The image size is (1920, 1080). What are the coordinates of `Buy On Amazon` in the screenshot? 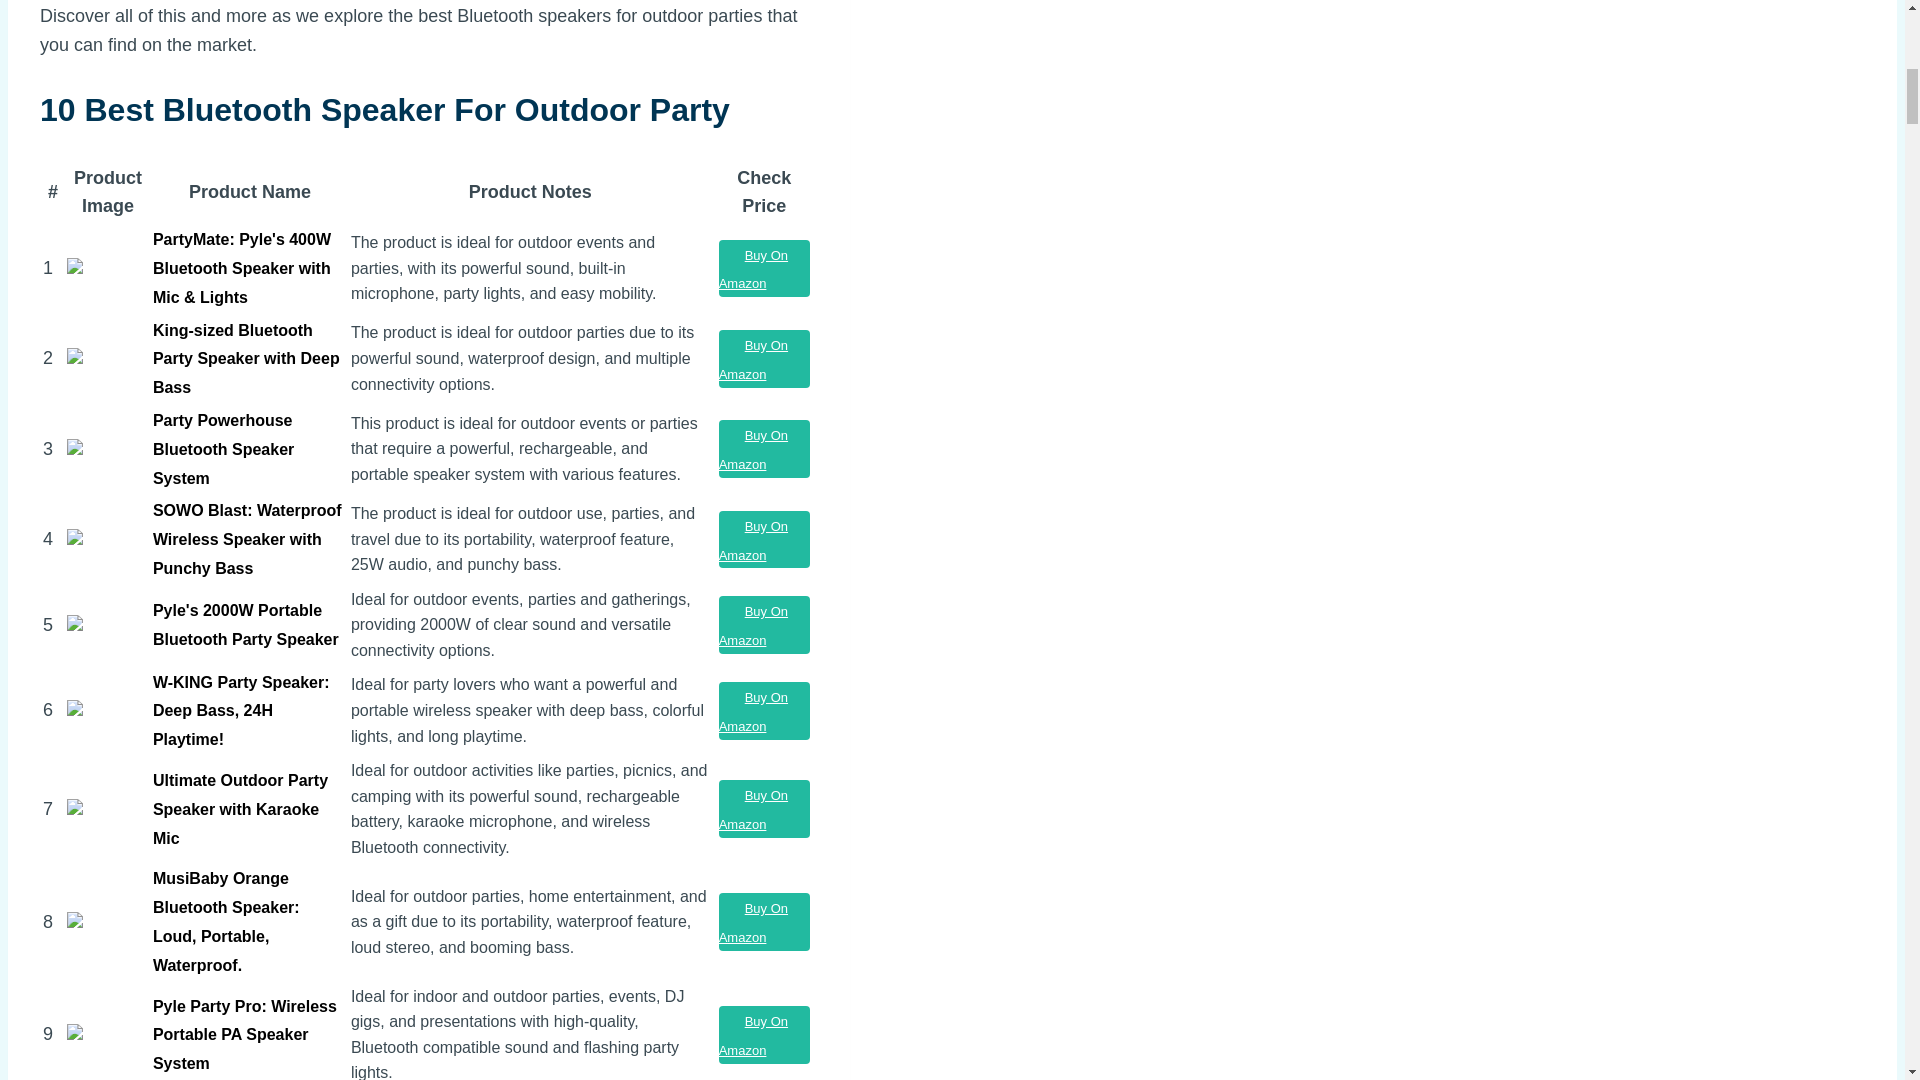 It's located at (764, 540).